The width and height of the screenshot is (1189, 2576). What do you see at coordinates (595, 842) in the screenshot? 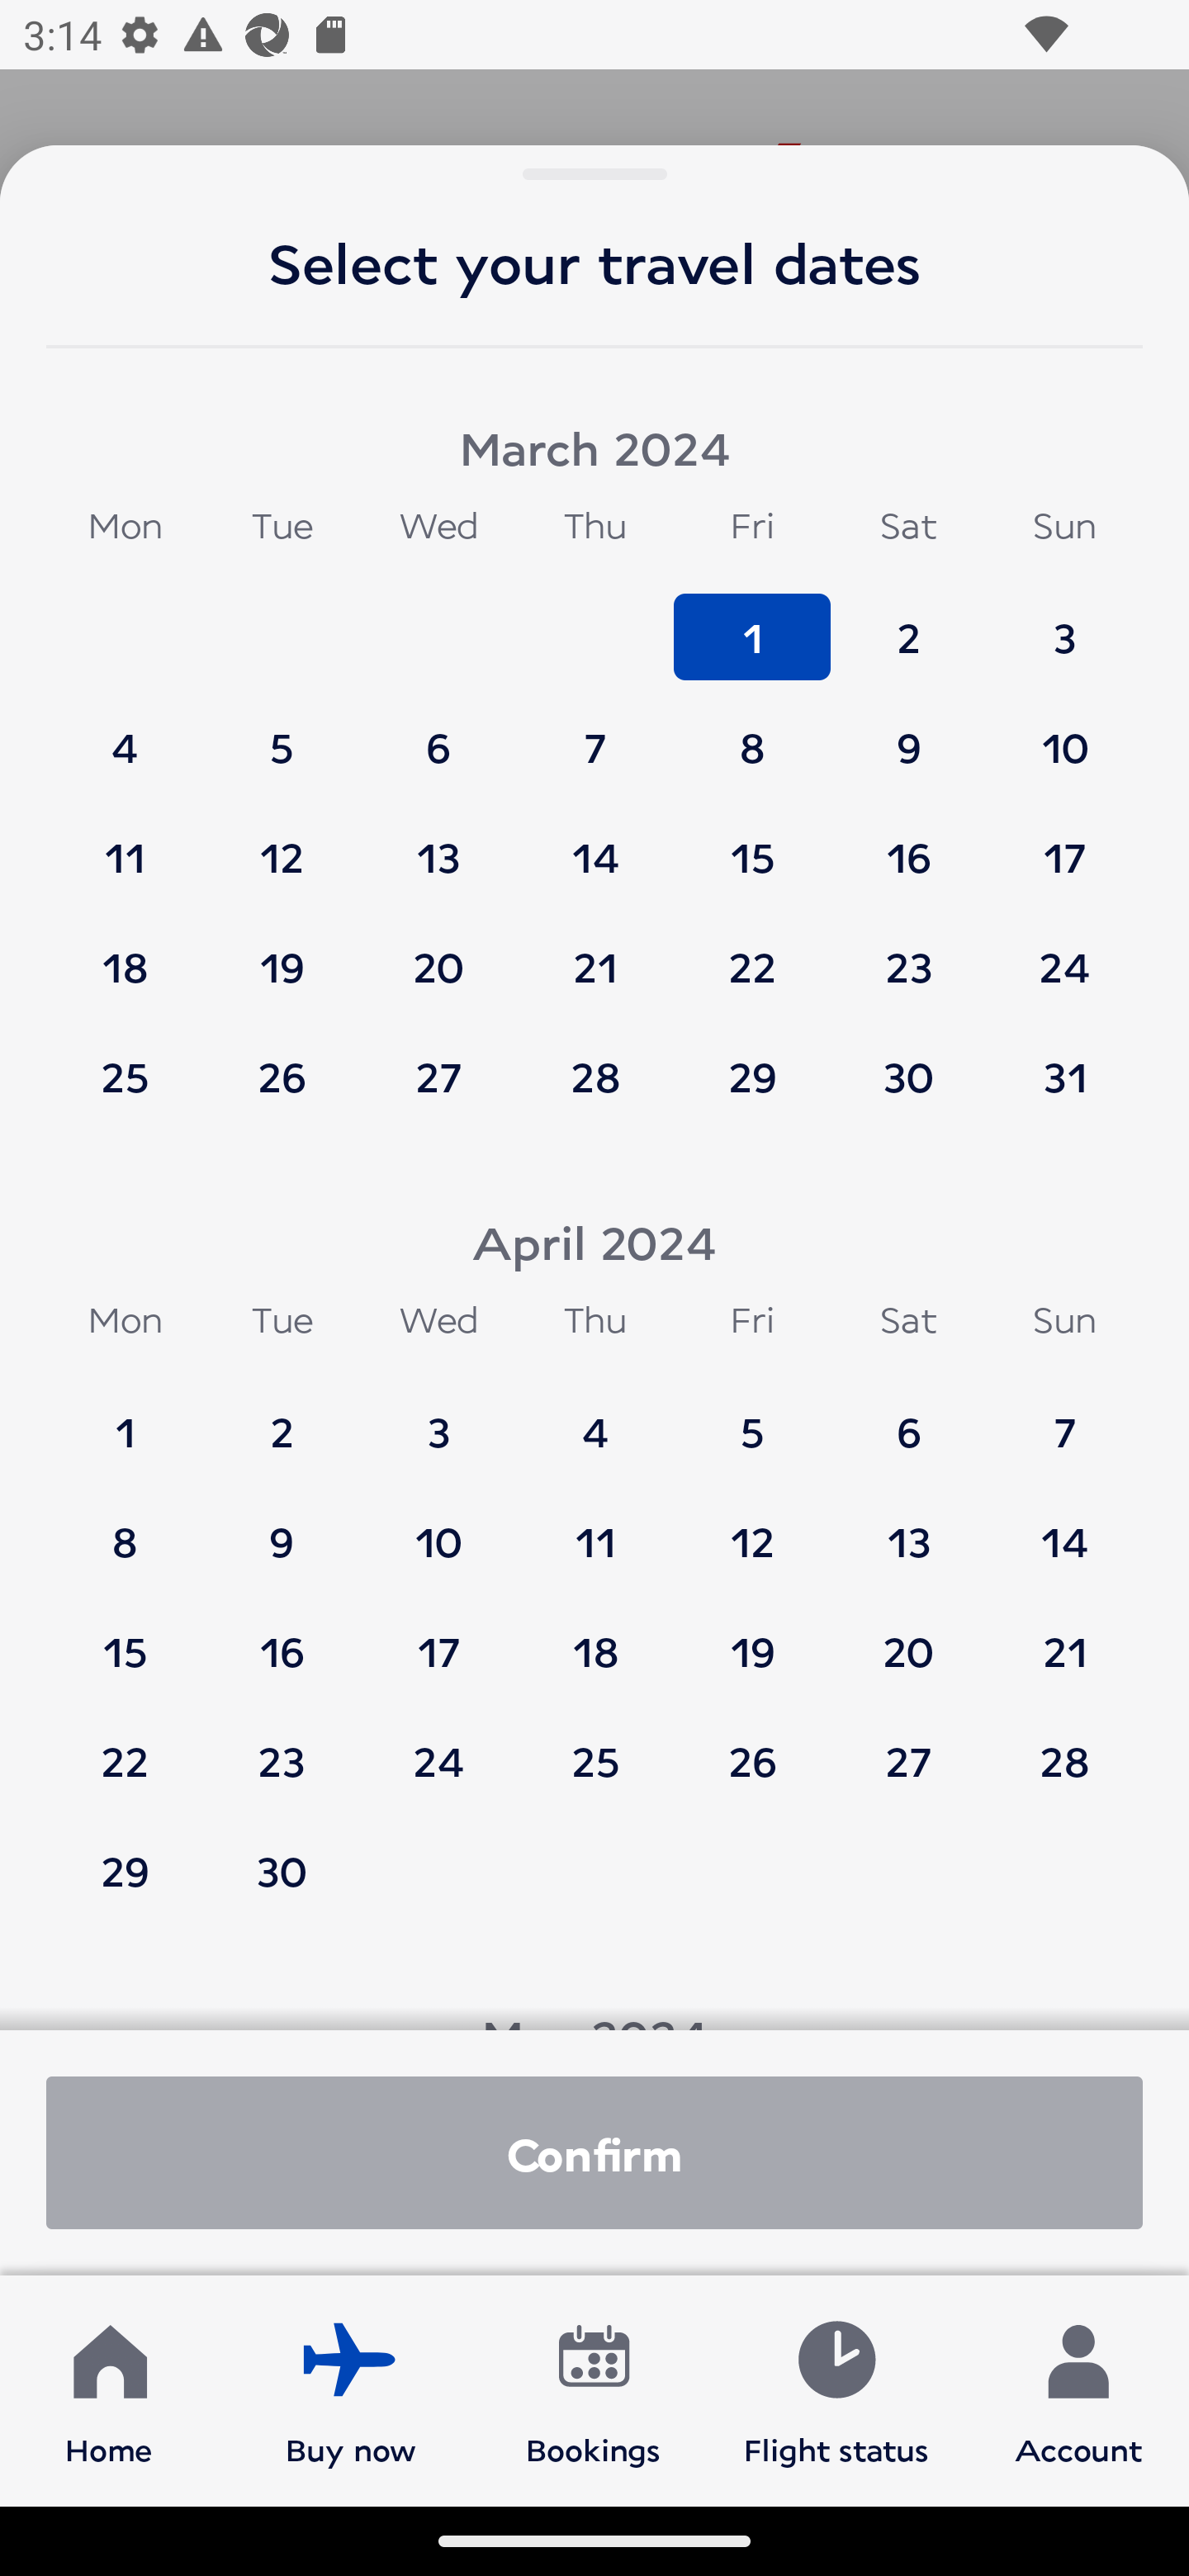
I see `14` at bounding box center [595, 842].